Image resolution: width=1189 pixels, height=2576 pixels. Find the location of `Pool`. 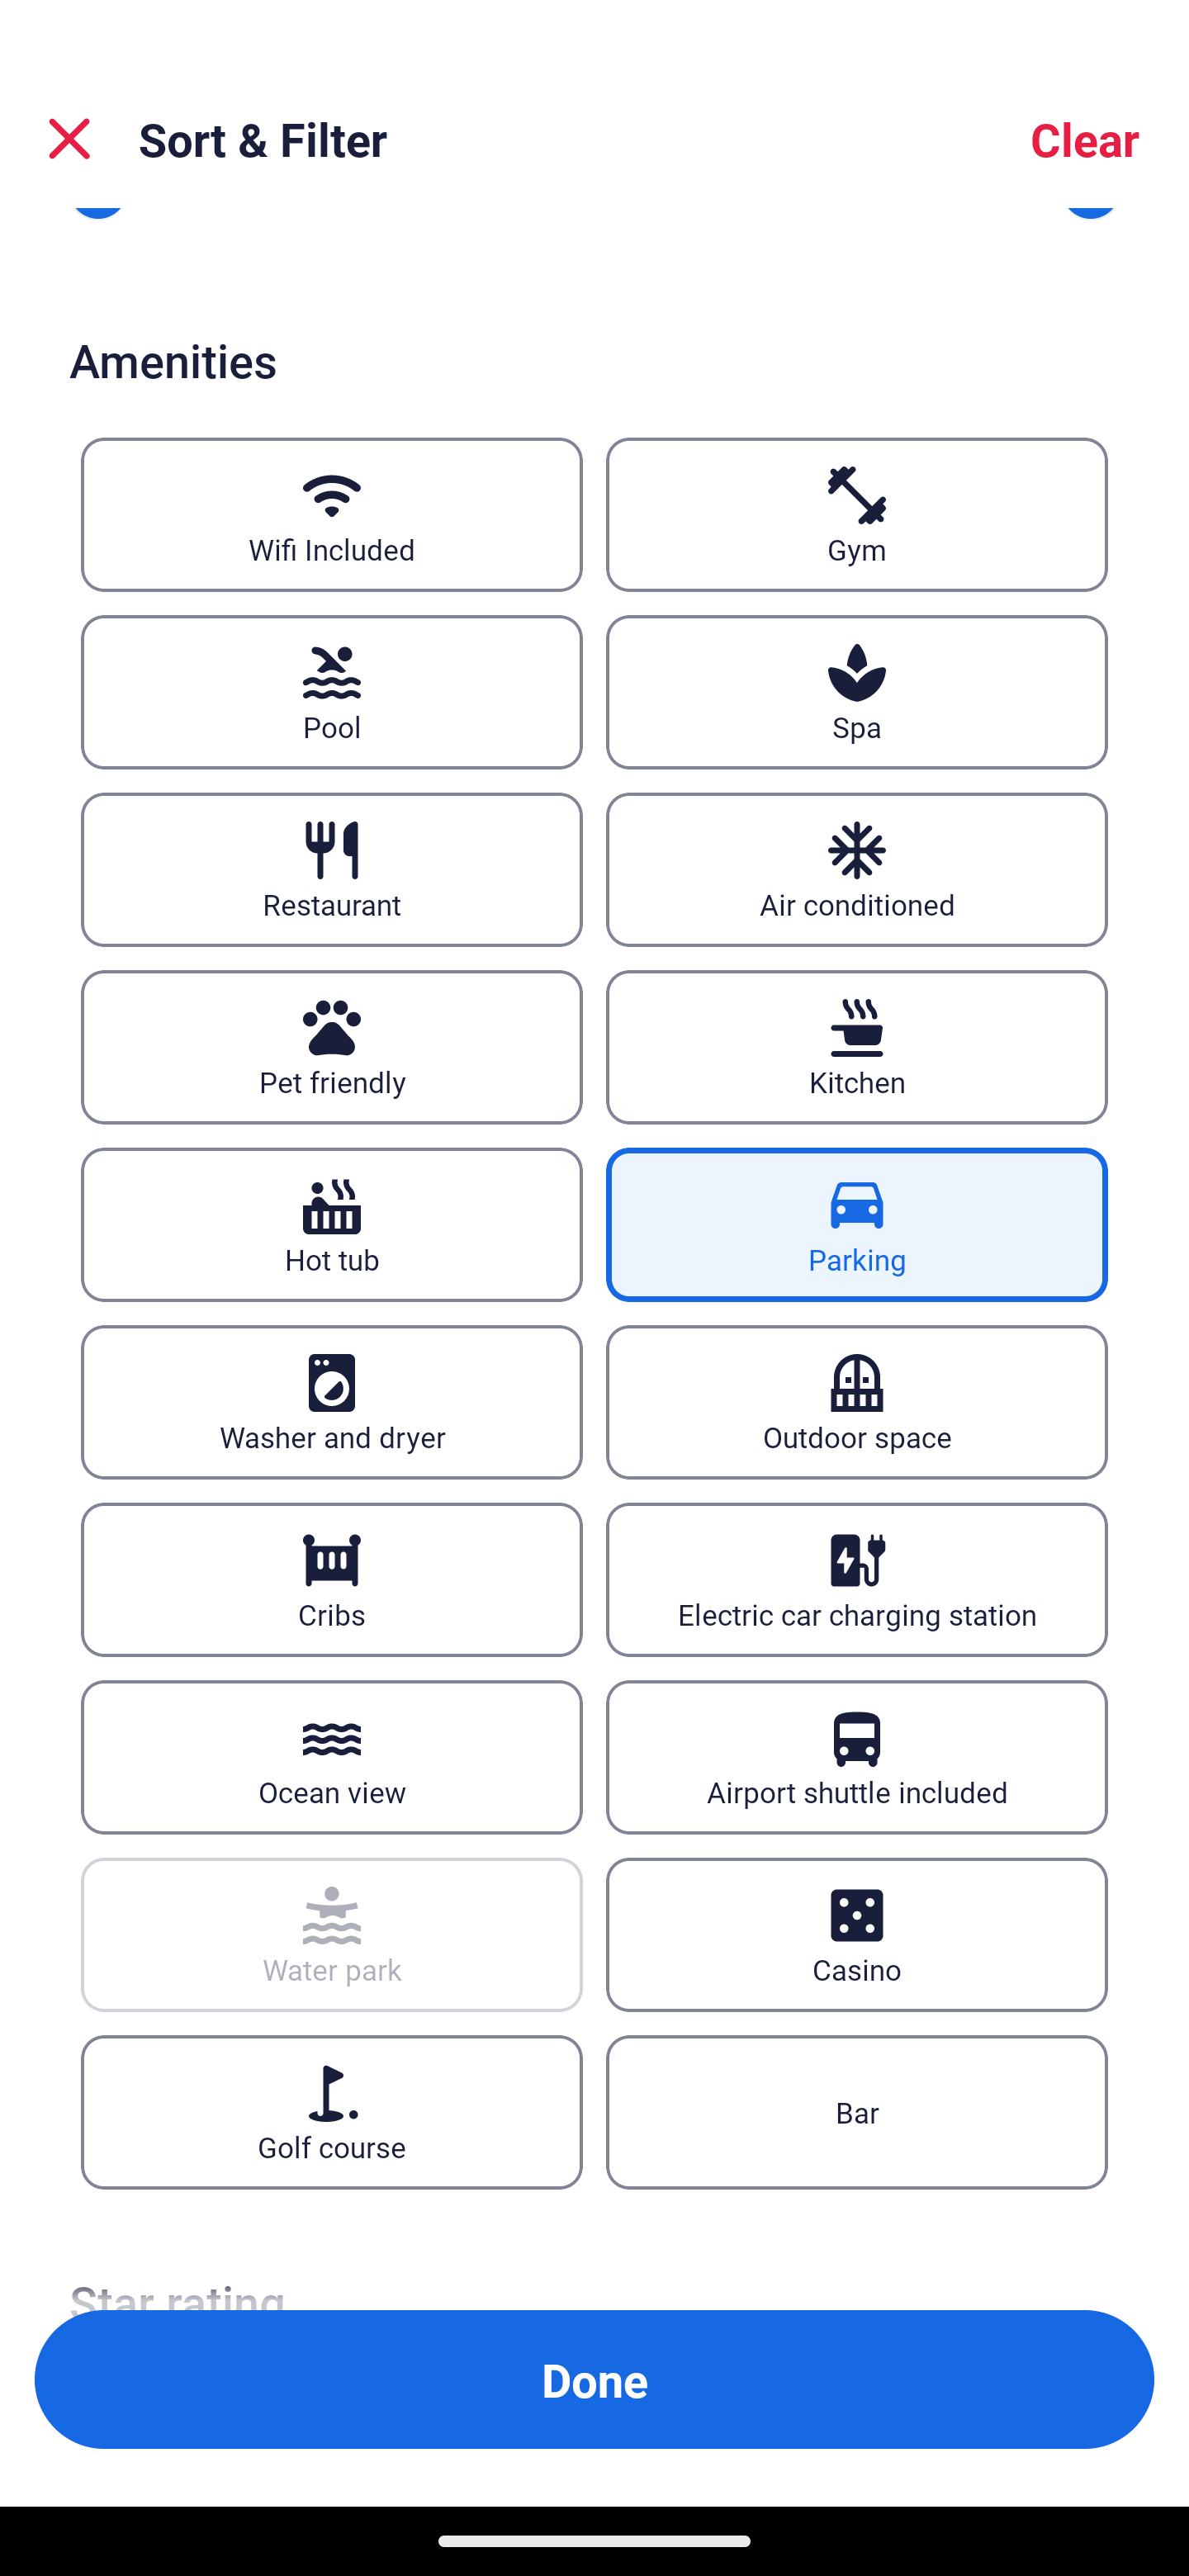

Pool is located at coordinates (331, 692).